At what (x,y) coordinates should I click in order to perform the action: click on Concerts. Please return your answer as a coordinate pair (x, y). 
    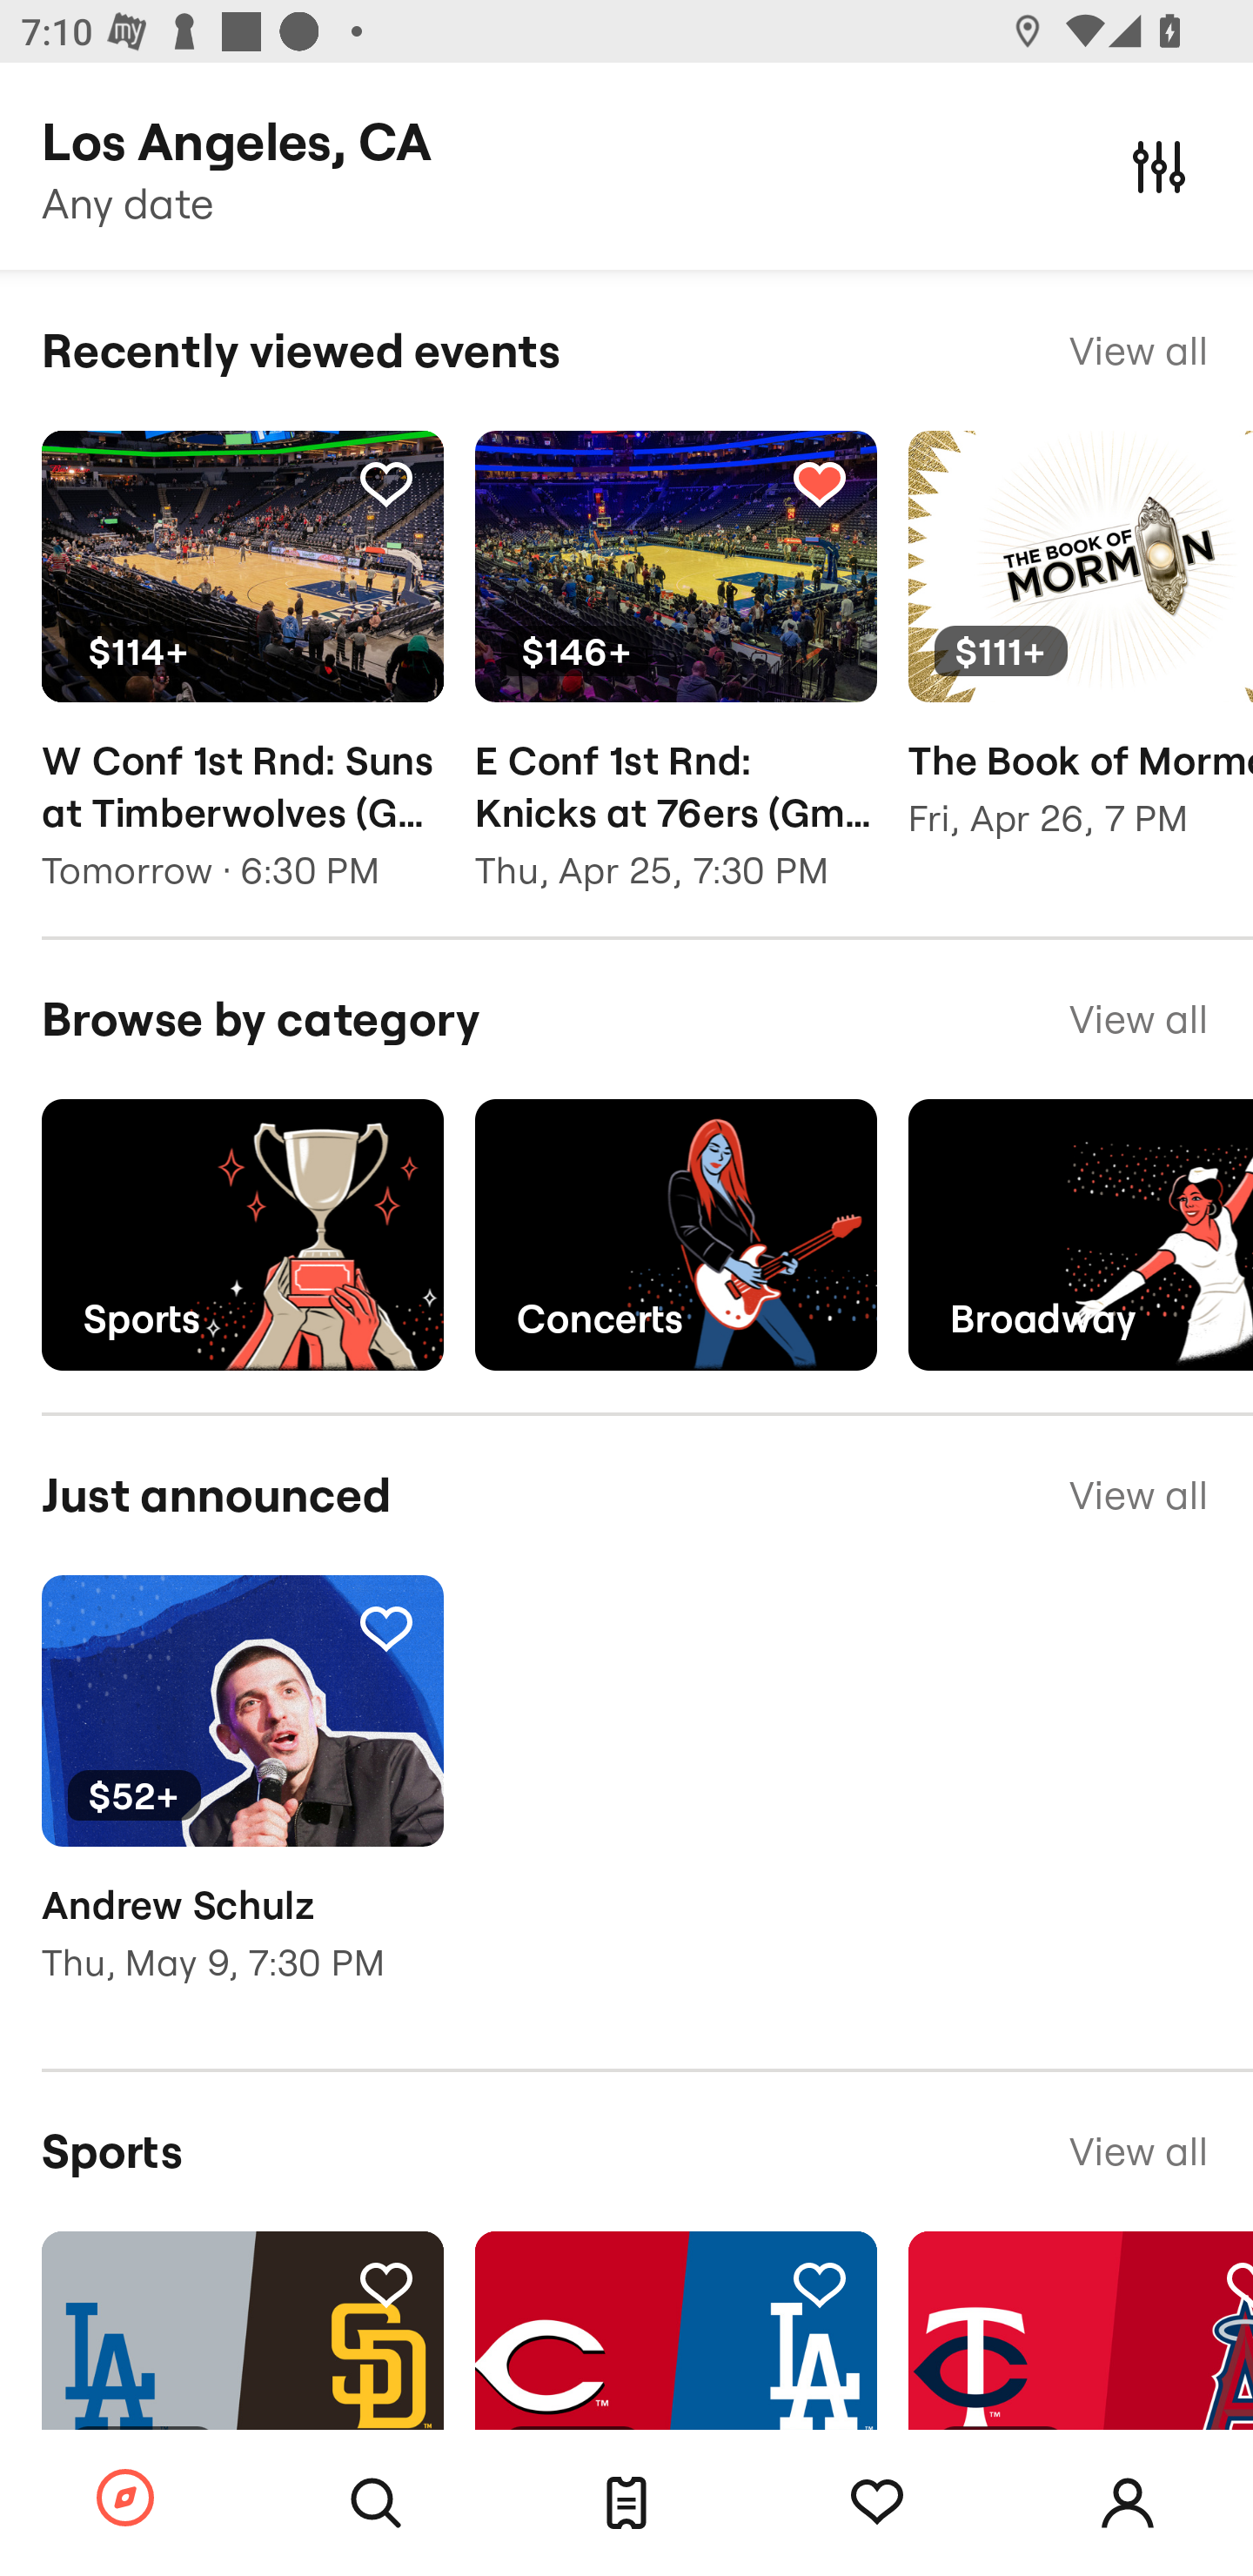
    Looking at the image, I should click on (675, 1234).